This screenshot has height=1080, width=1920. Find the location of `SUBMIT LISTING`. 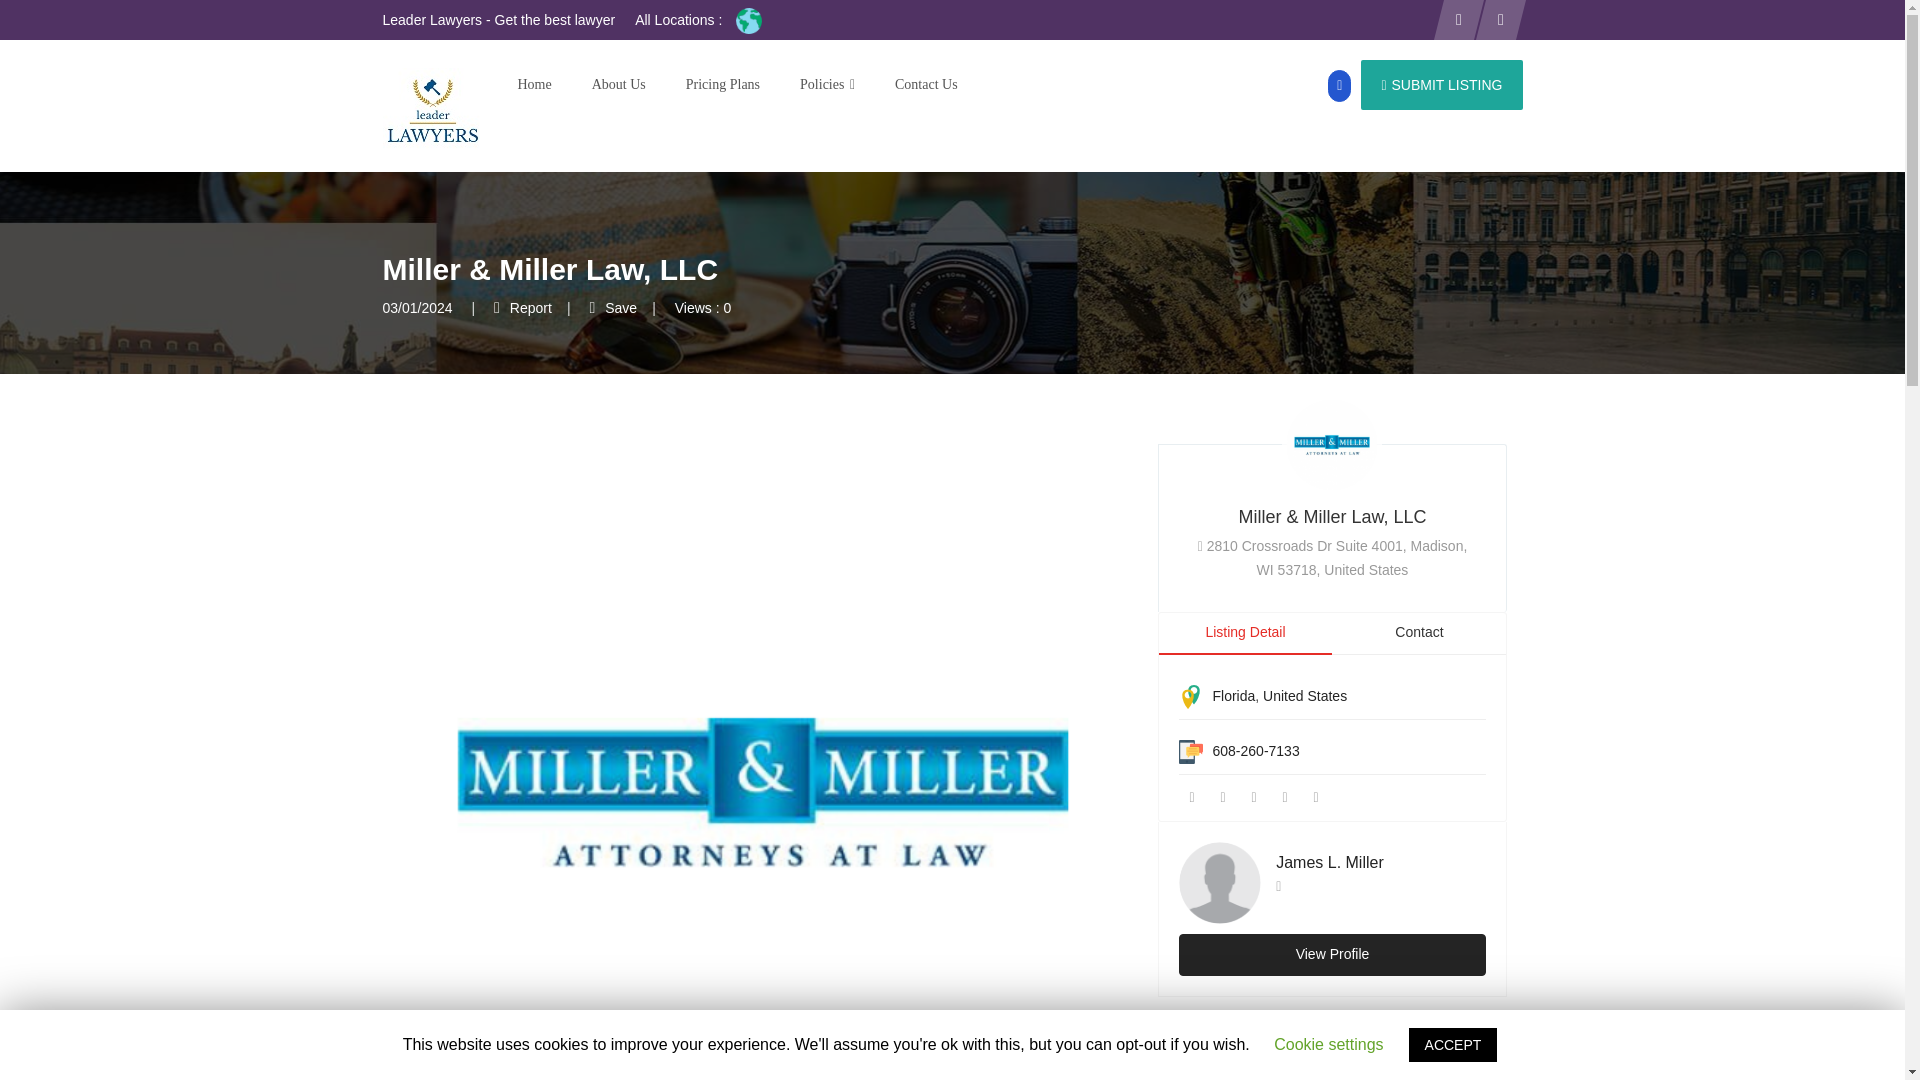

SUBMIT LISTING is located at coordinates (1442, 84).